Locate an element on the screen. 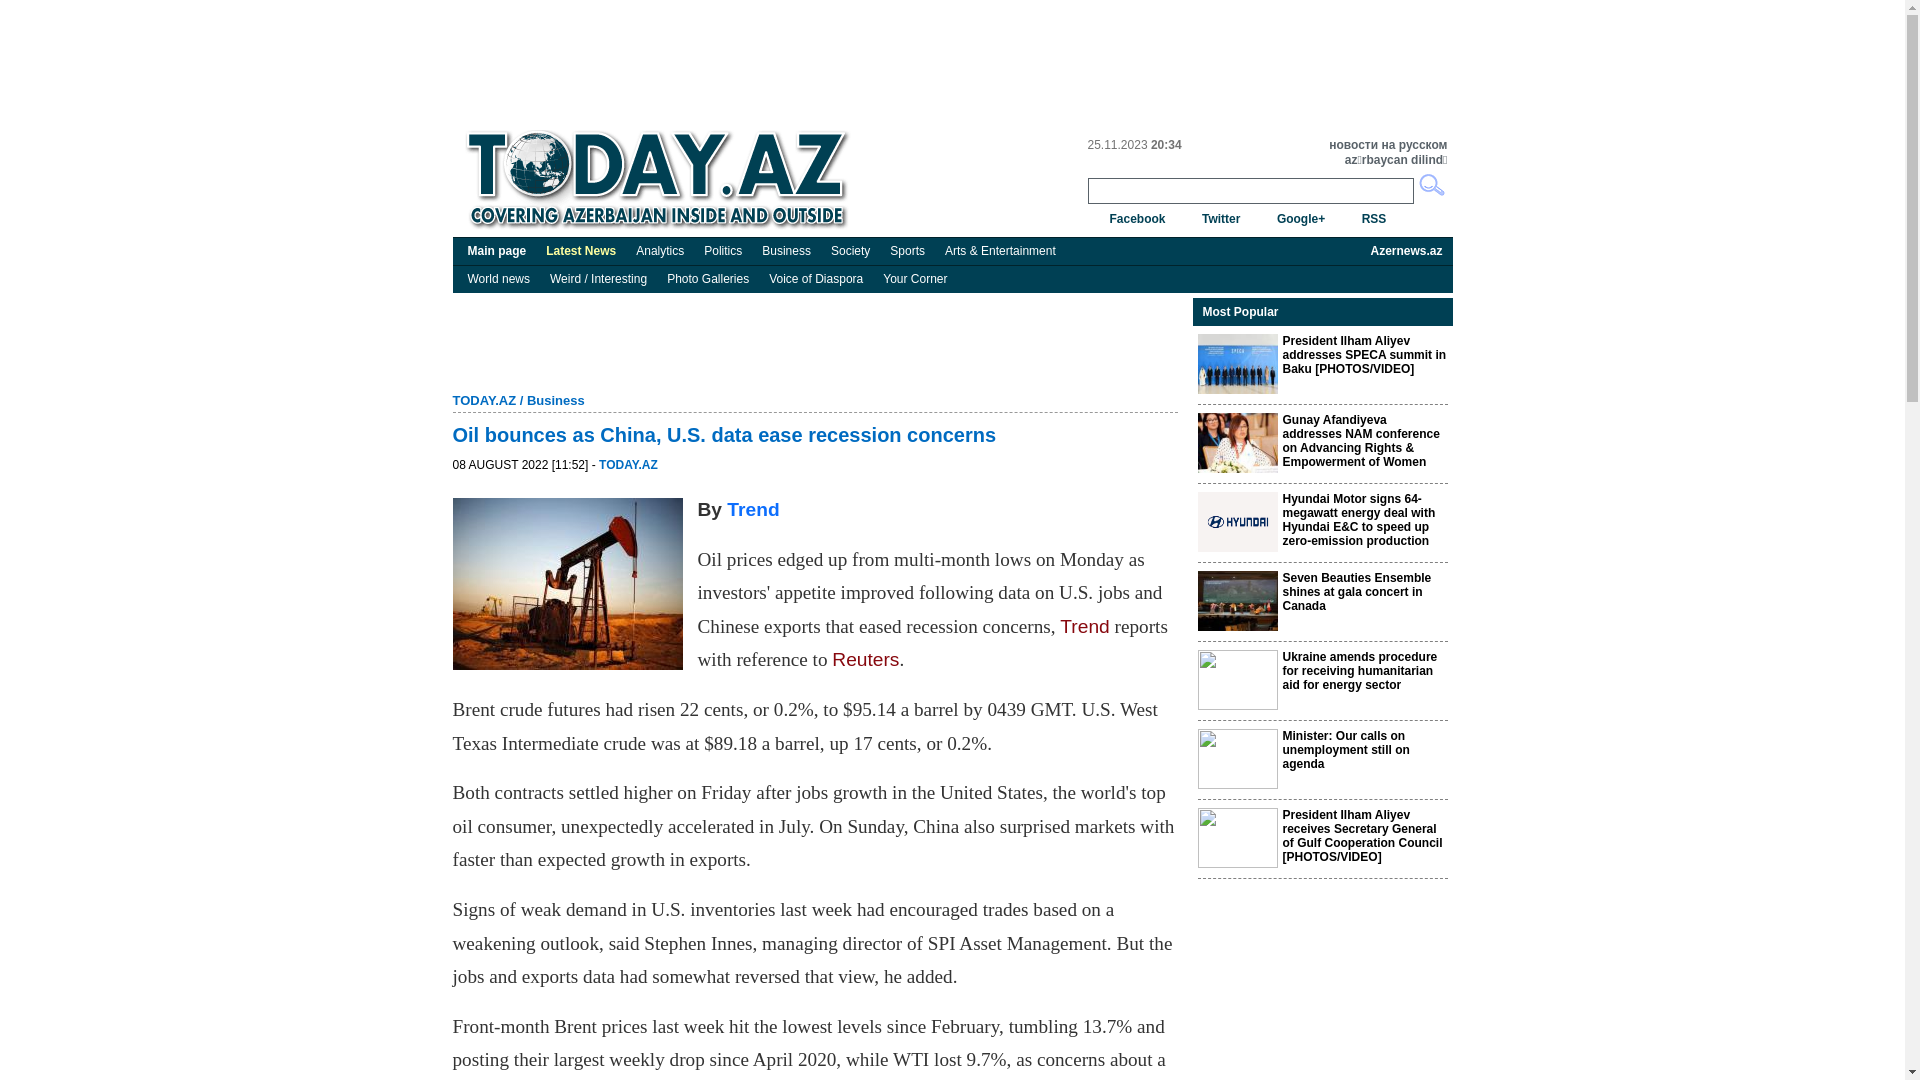 The width and height of the screenshot is (1920, 1080). Arts & Entertainment is located at coordinates (1000, 251).